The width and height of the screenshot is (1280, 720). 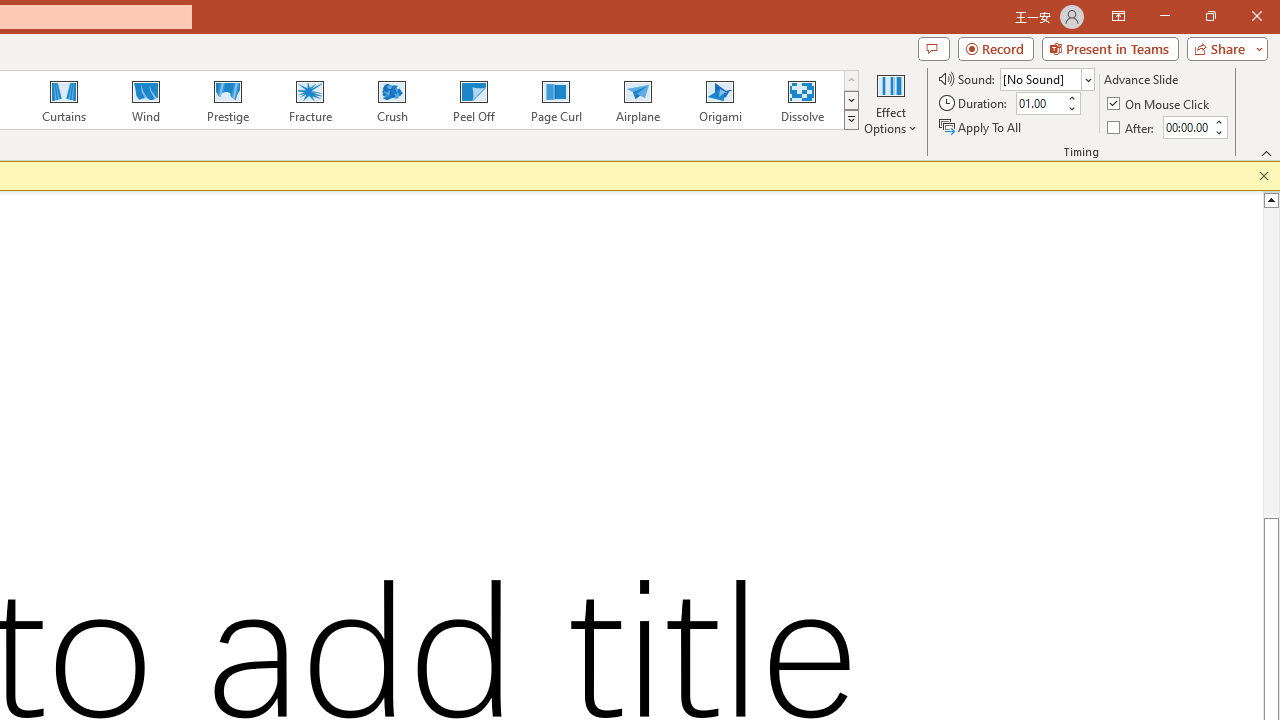 I want to click on Duration, so click(x=1040, y=104).